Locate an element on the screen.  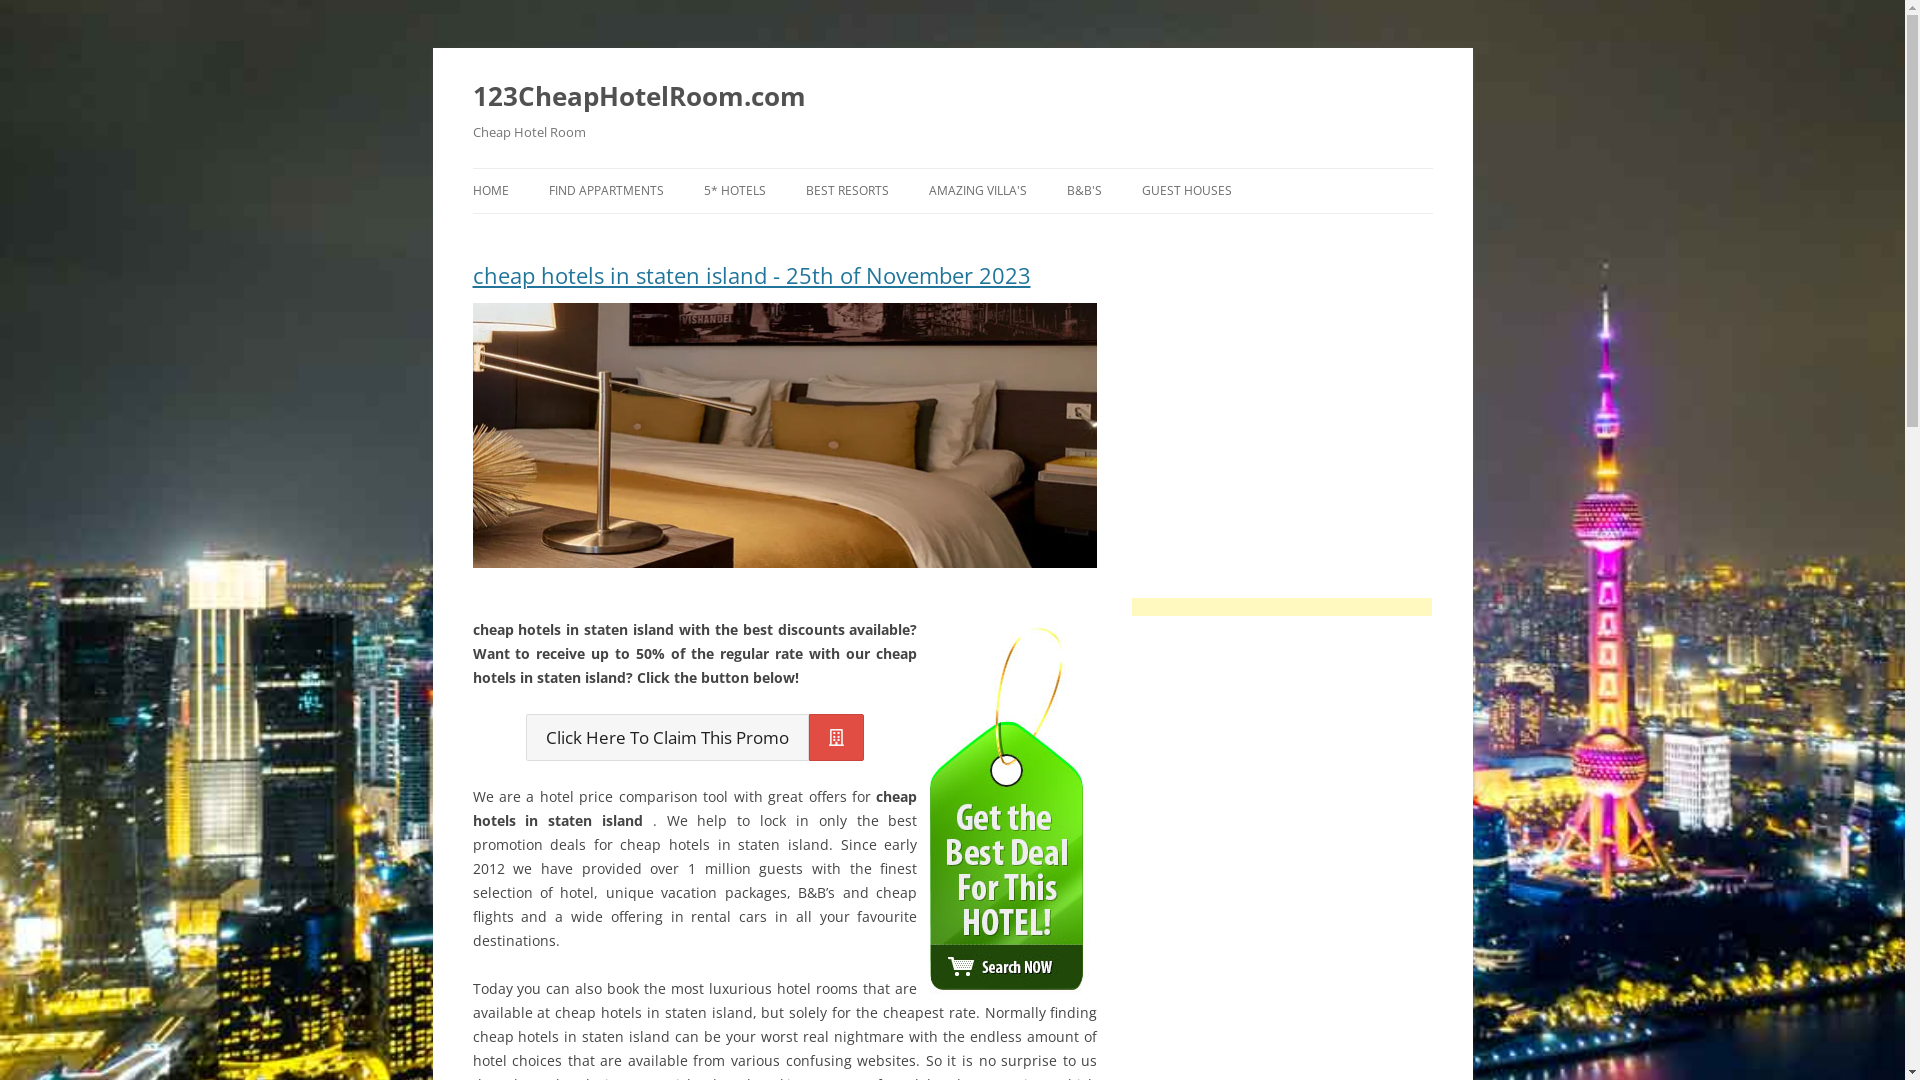
FIND APPARTMENTS is located at coordinates (606, 191).